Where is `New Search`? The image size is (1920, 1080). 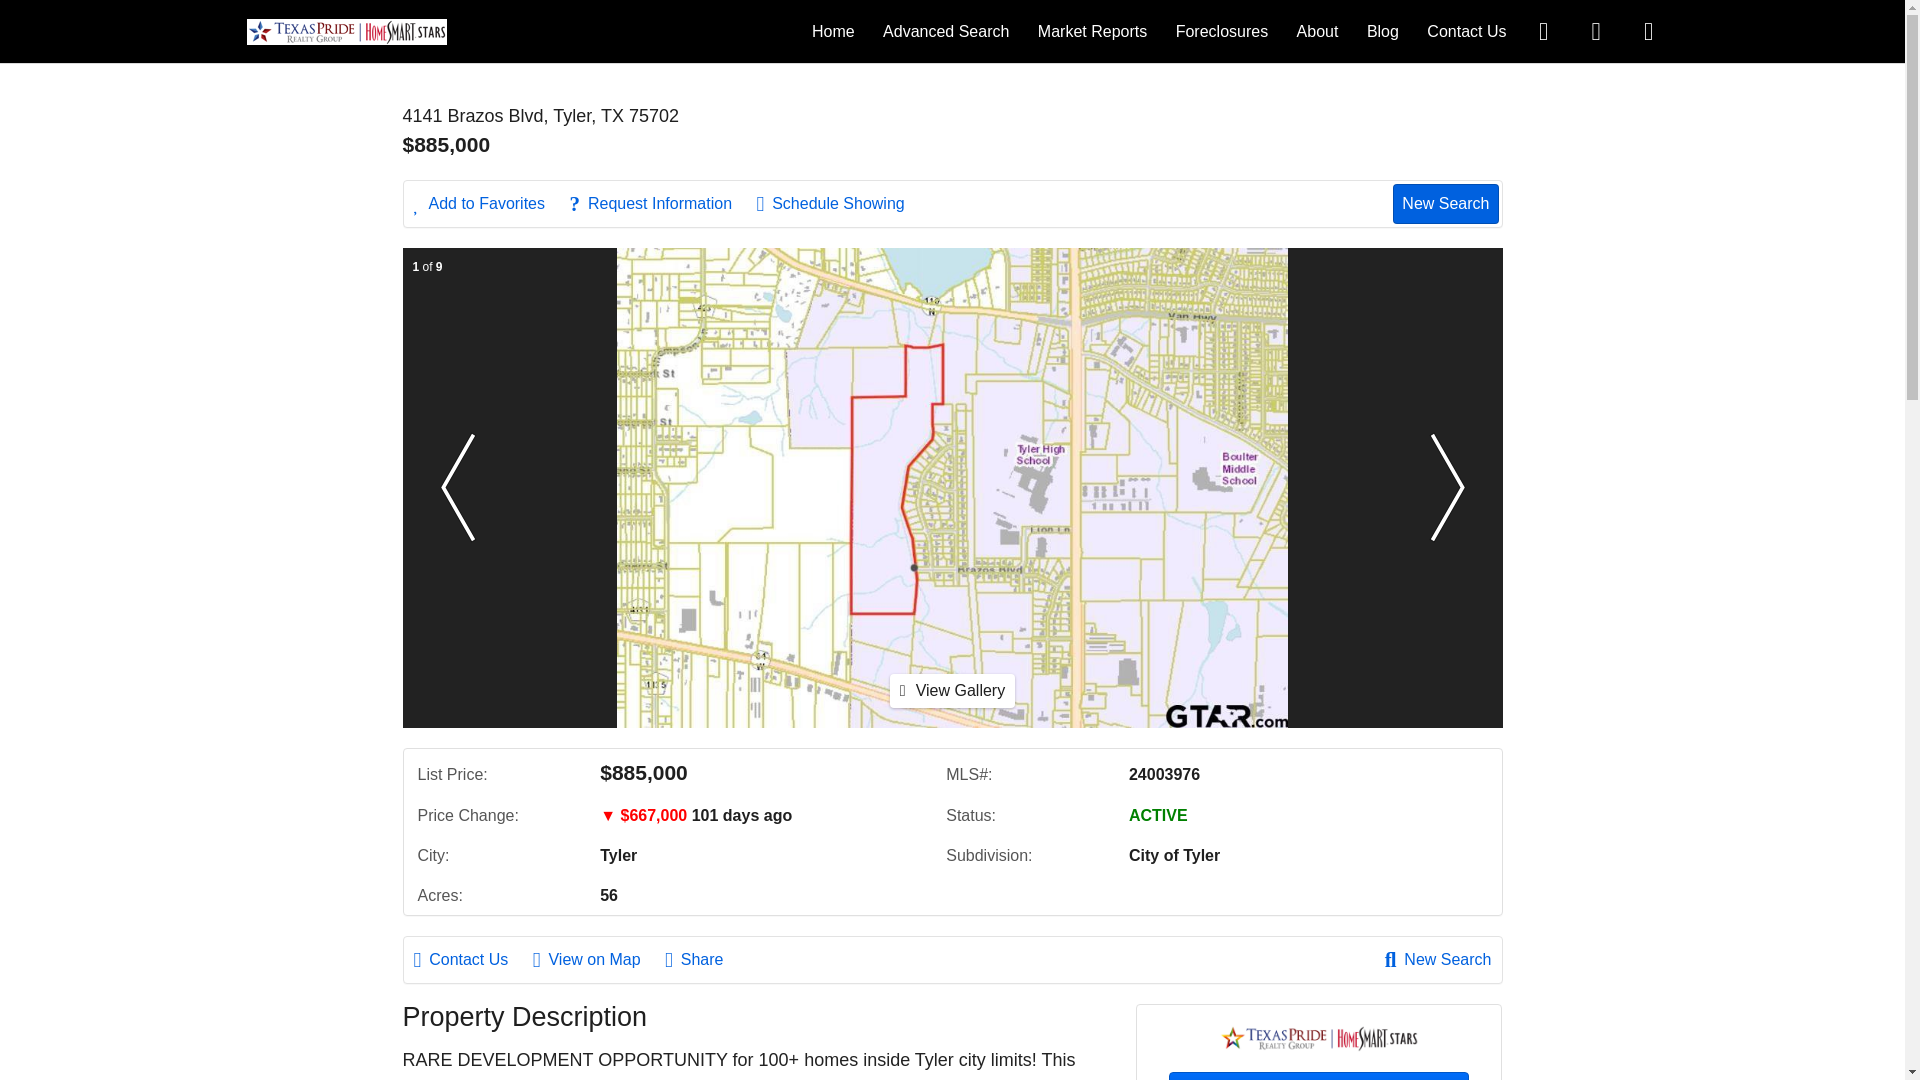
New Search is located at coordinates (1445, 203).